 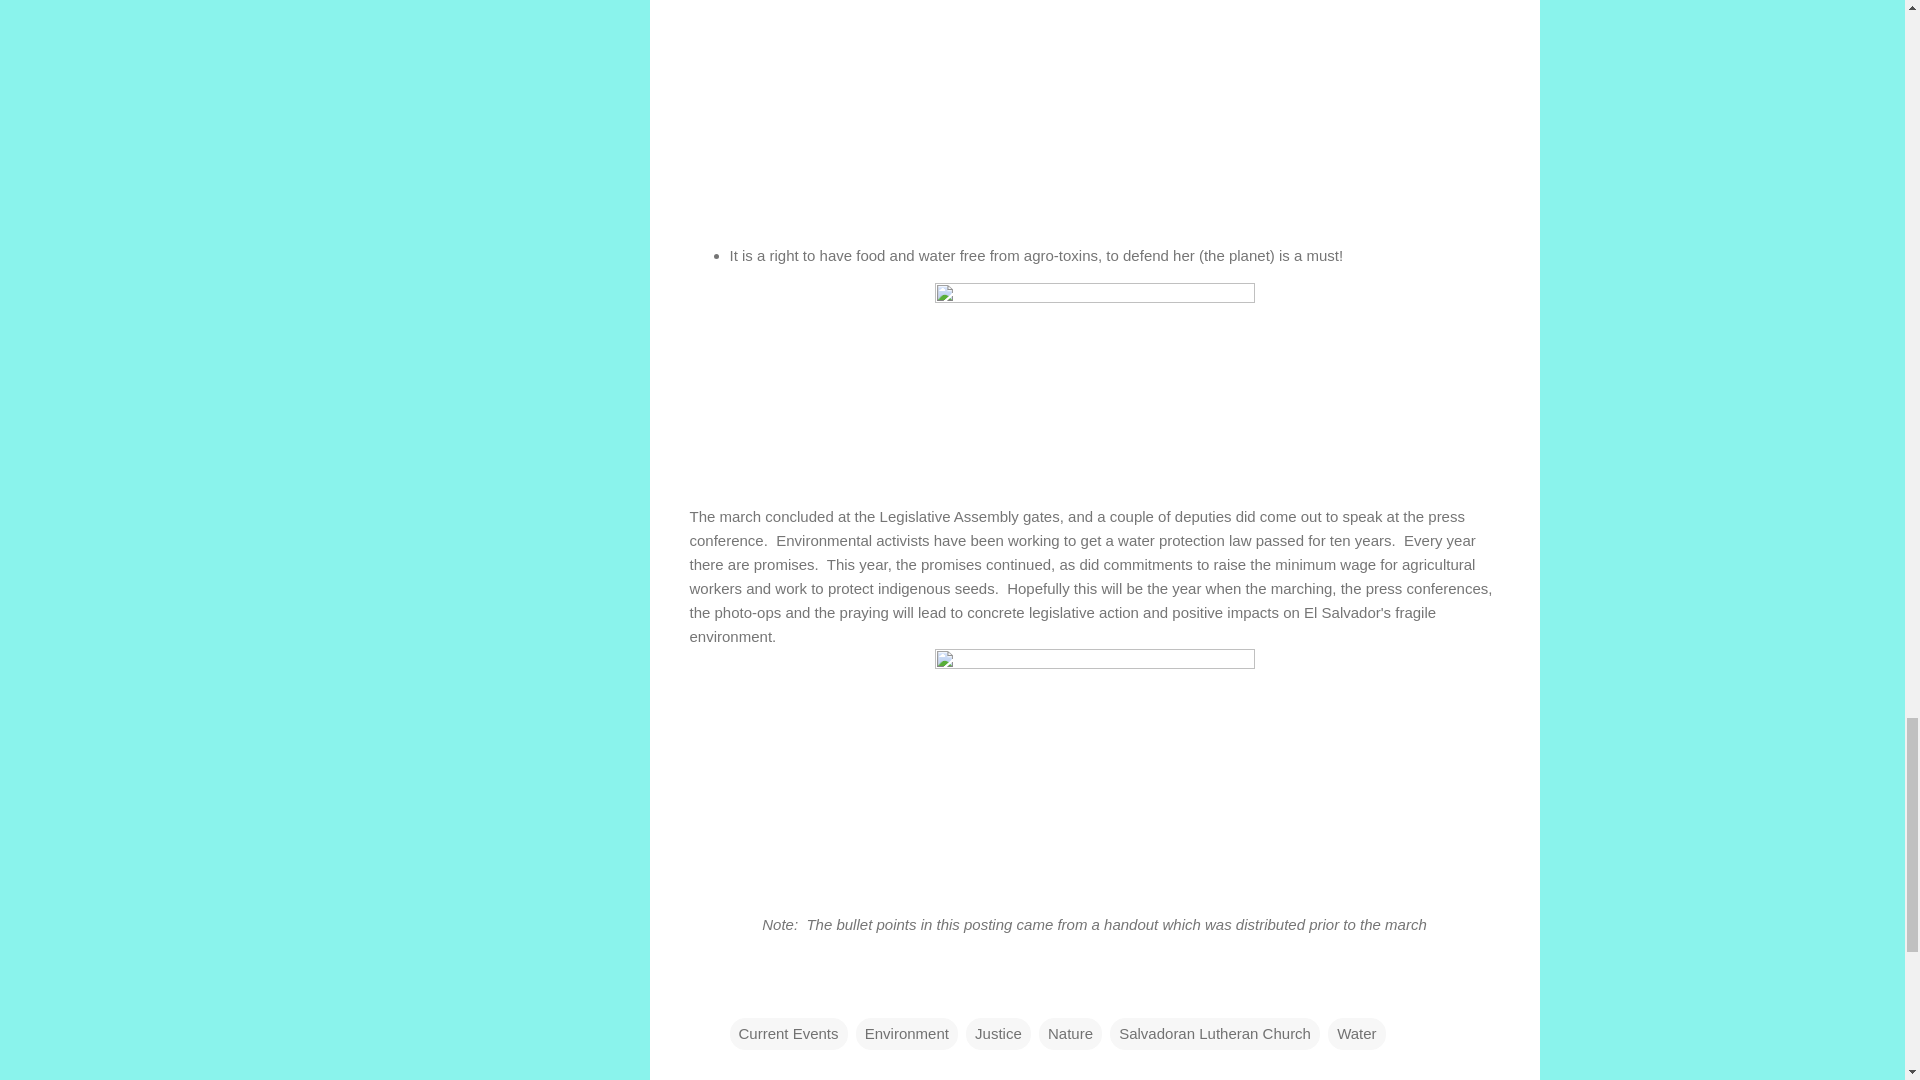 I want to click on Environment, so click(x=907, y=1034).